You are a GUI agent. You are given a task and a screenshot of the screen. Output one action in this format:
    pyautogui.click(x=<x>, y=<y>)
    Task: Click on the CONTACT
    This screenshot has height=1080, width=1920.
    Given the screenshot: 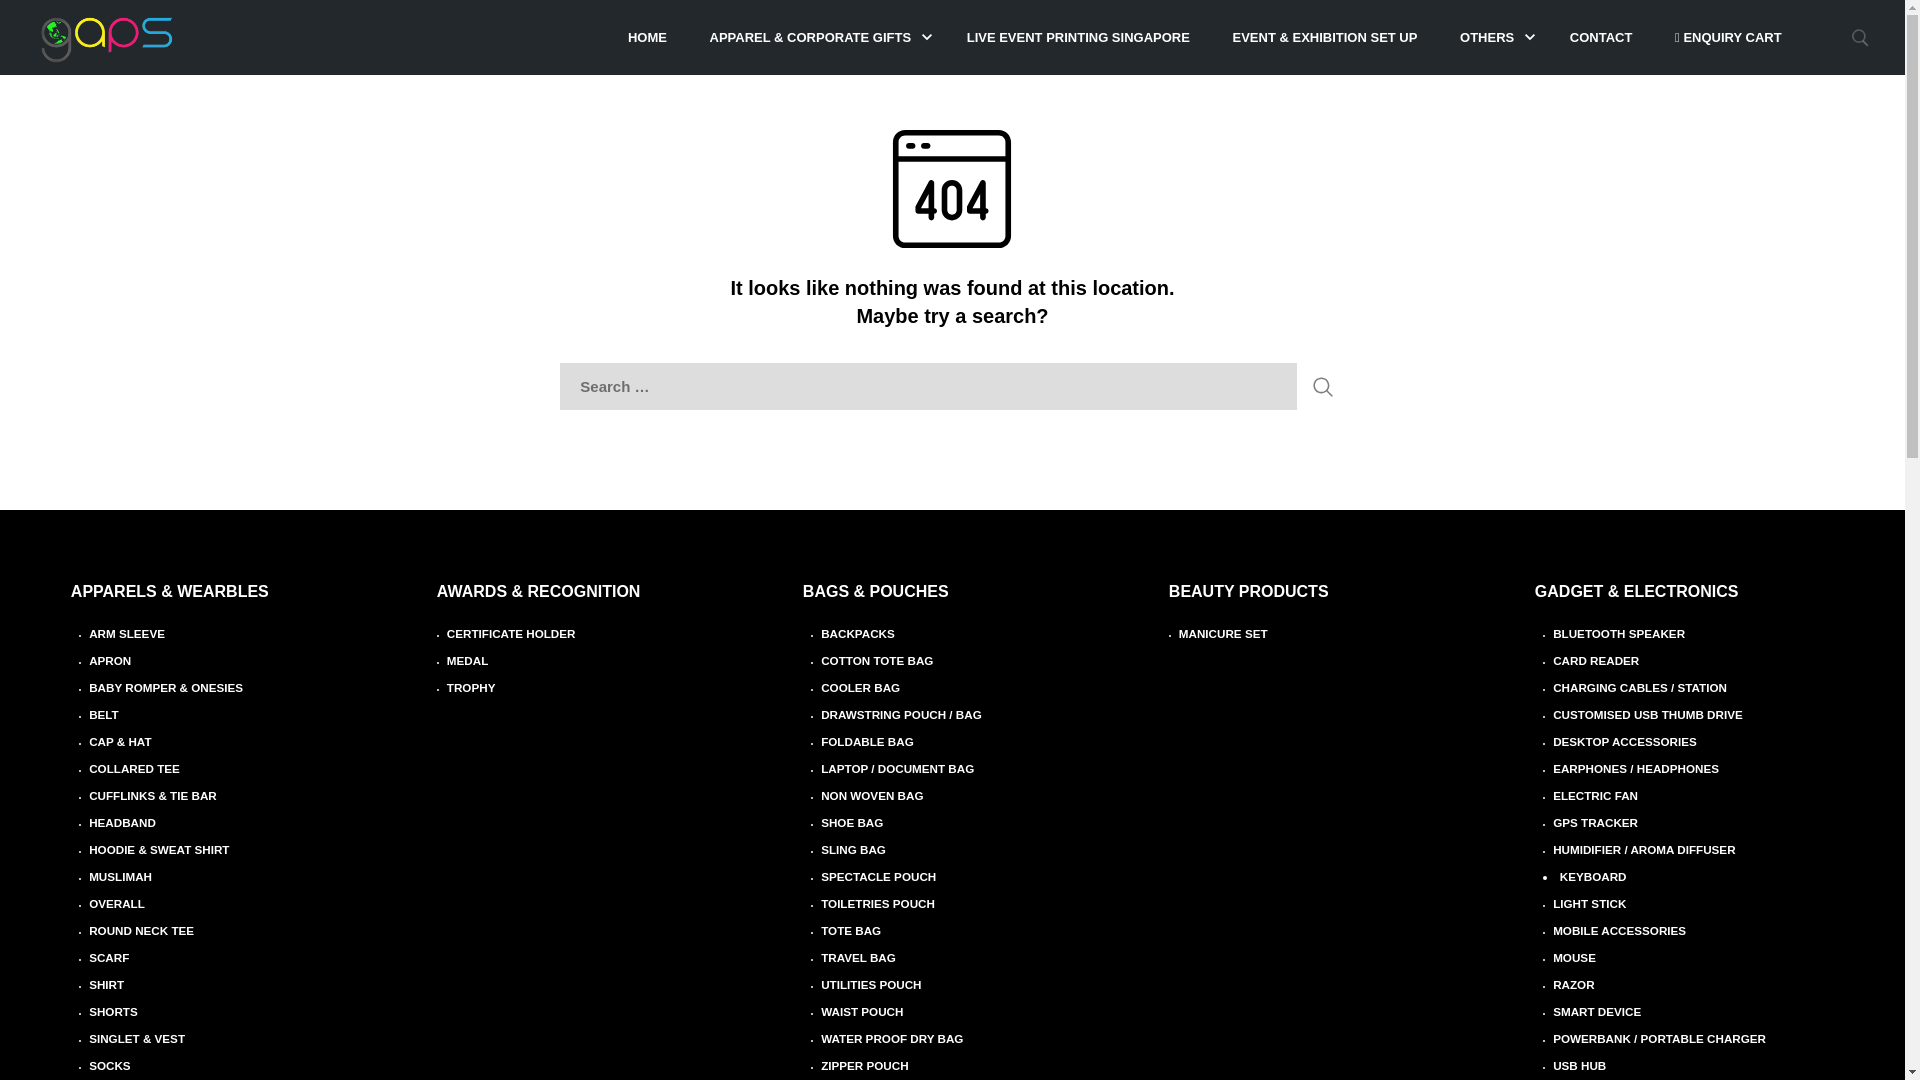 What is the action you would take?
    pyautogui.click(x=1601, y=38)
    